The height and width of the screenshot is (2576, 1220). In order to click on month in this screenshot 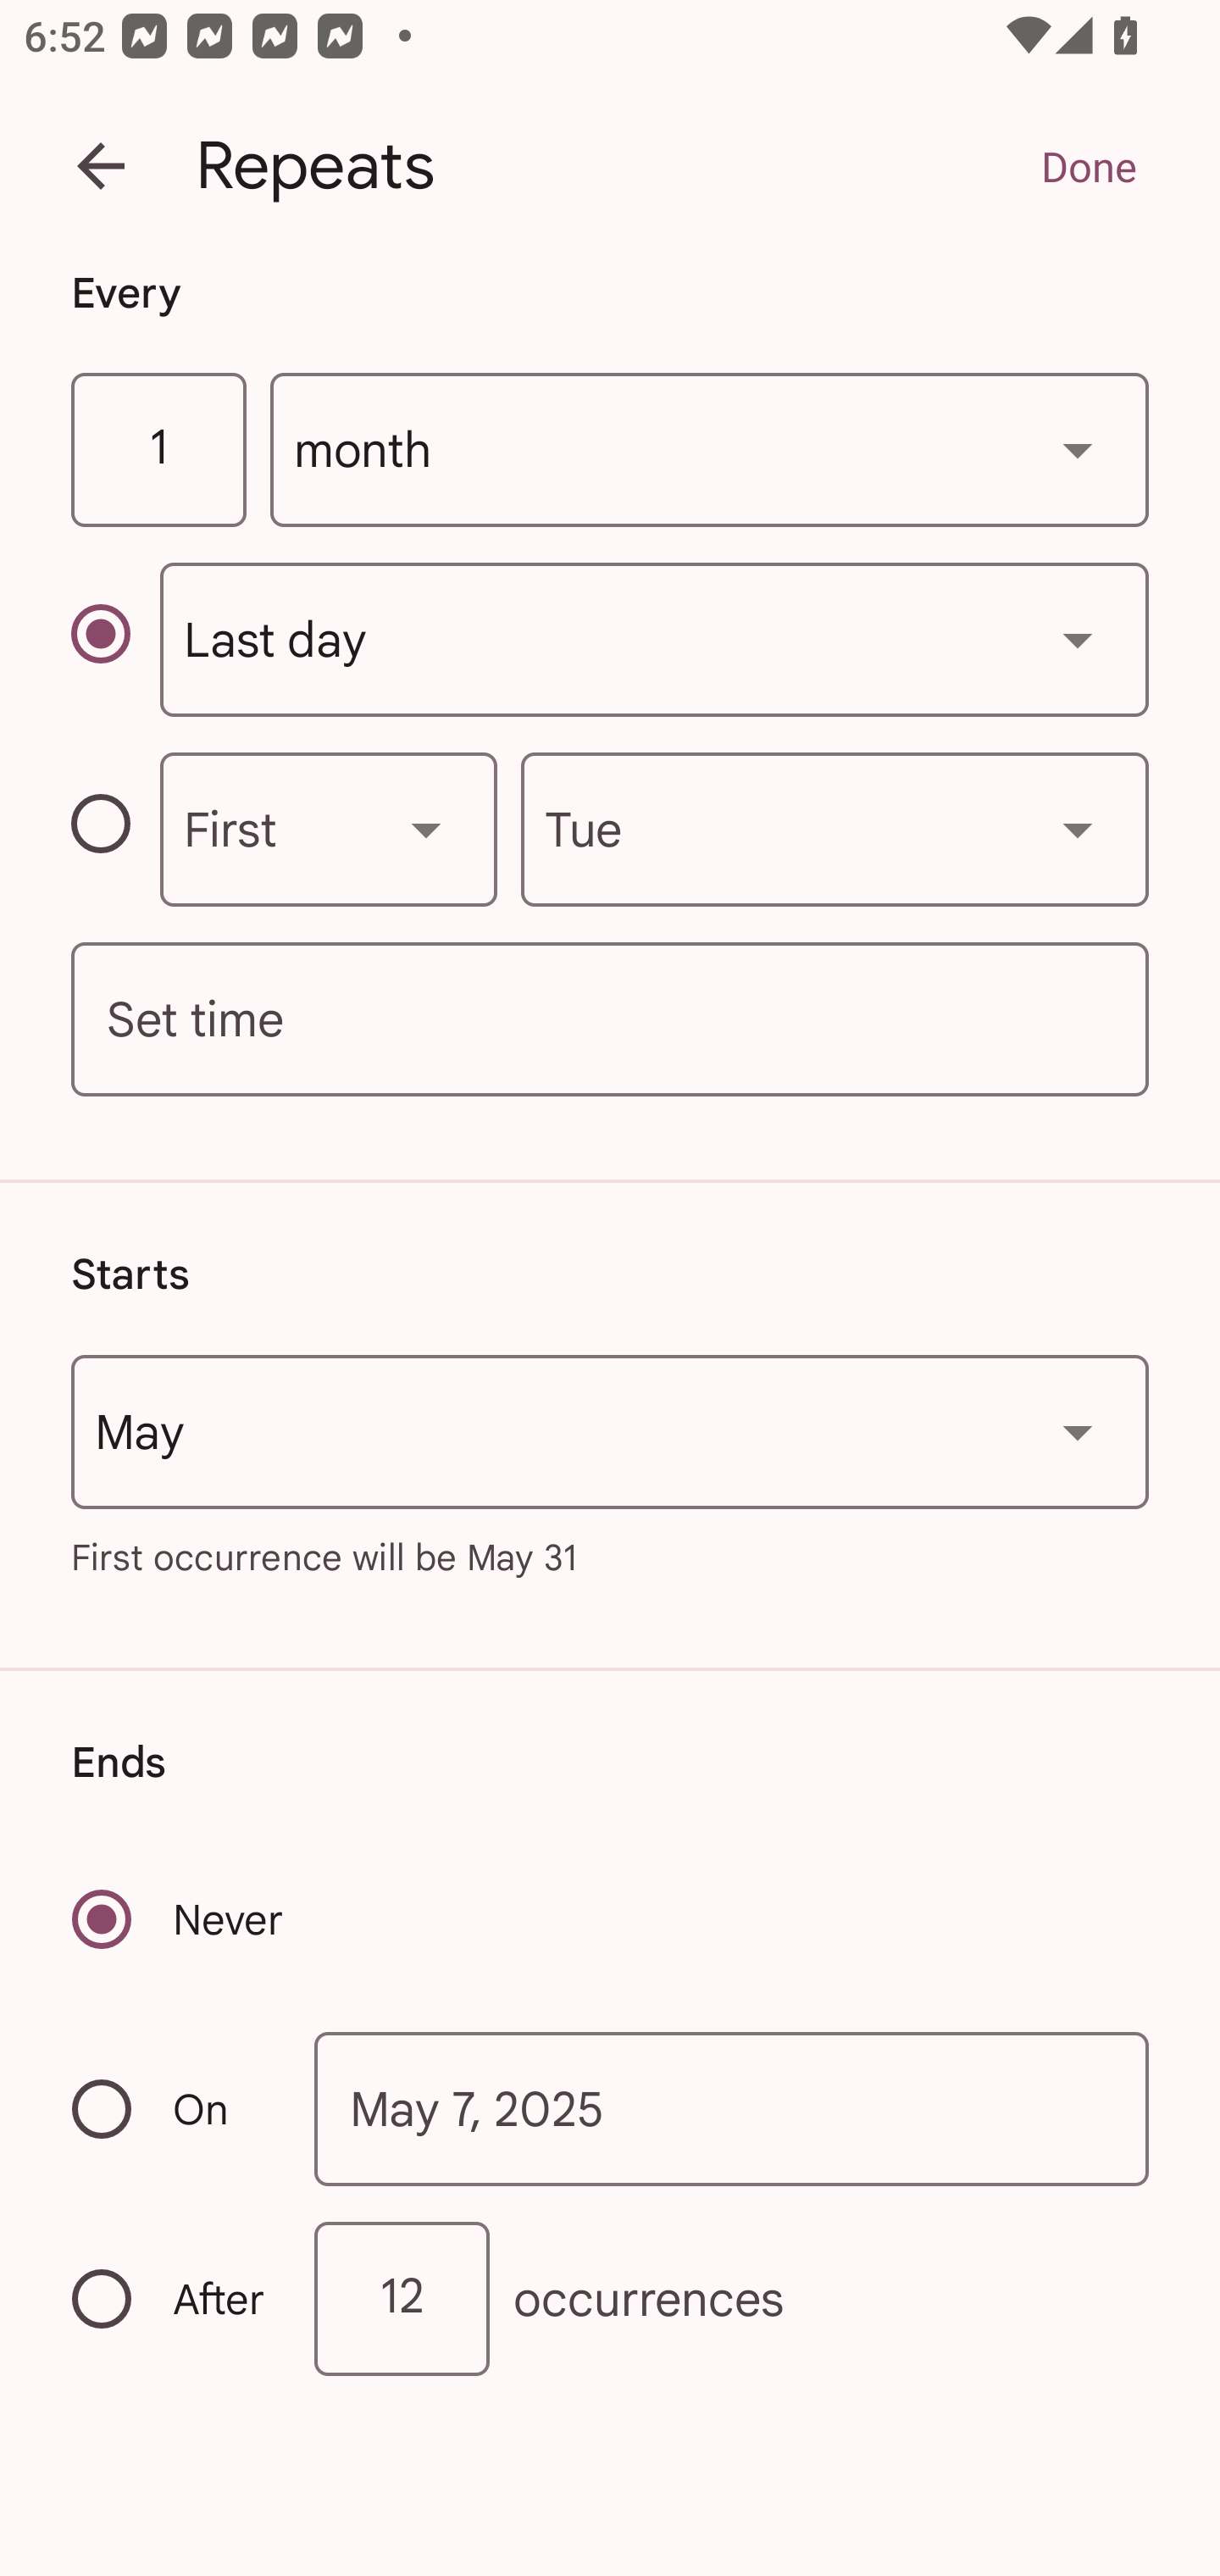, I will do `click(710, 451)`.